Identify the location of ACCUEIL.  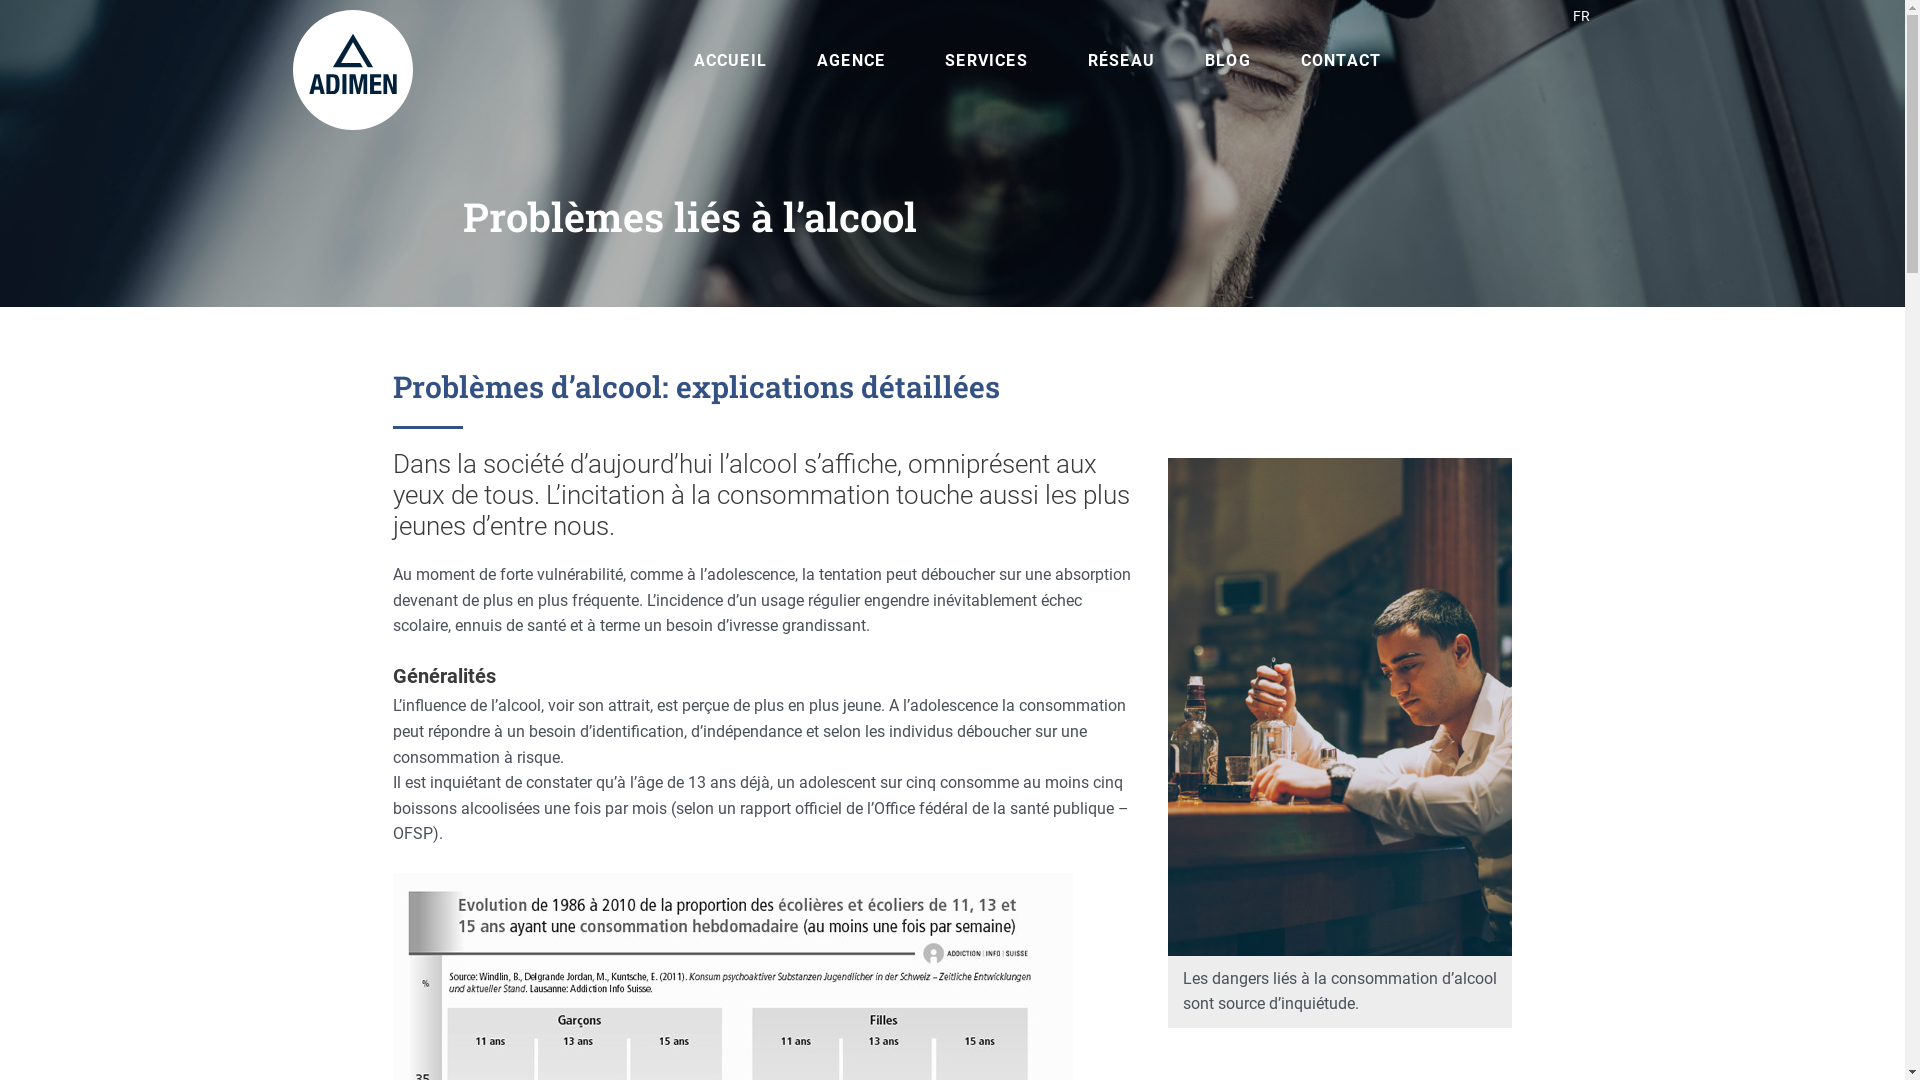
(730, 61).